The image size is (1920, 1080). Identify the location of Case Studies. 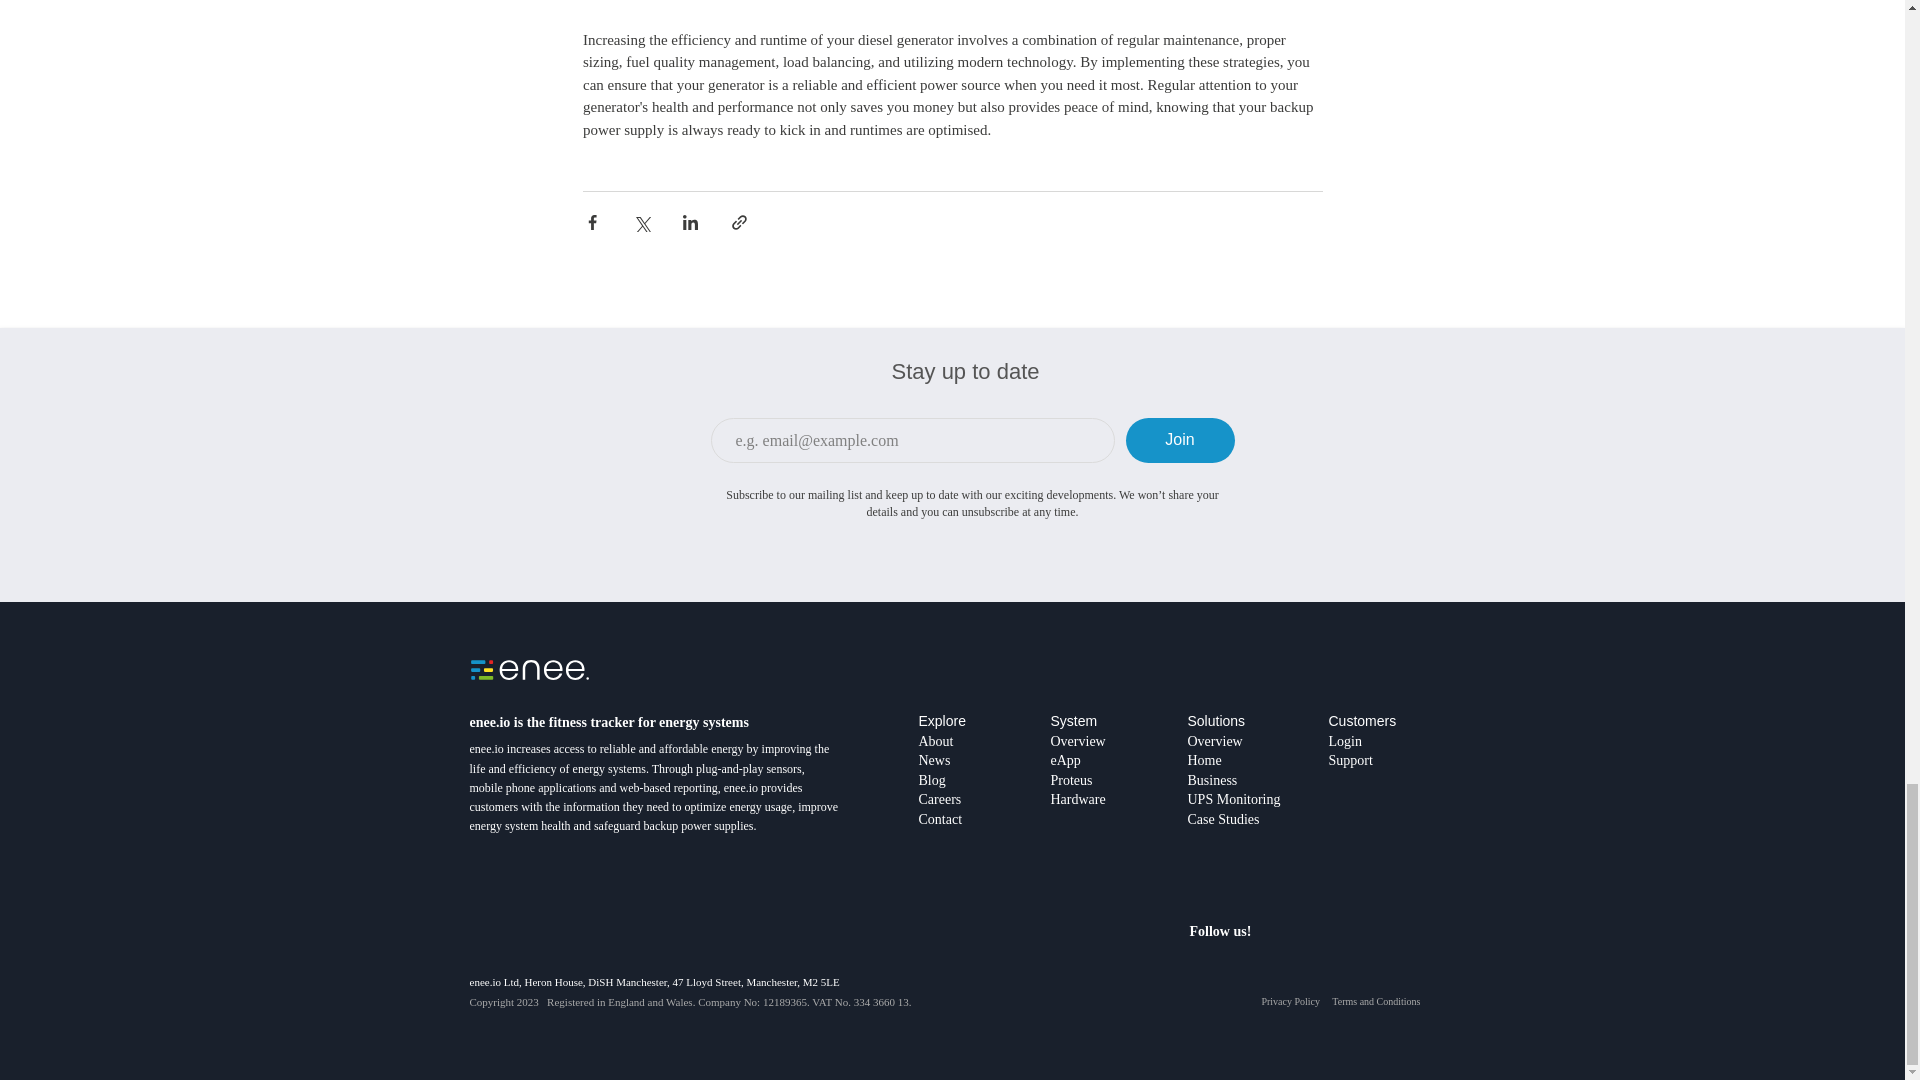
(1224, 820).